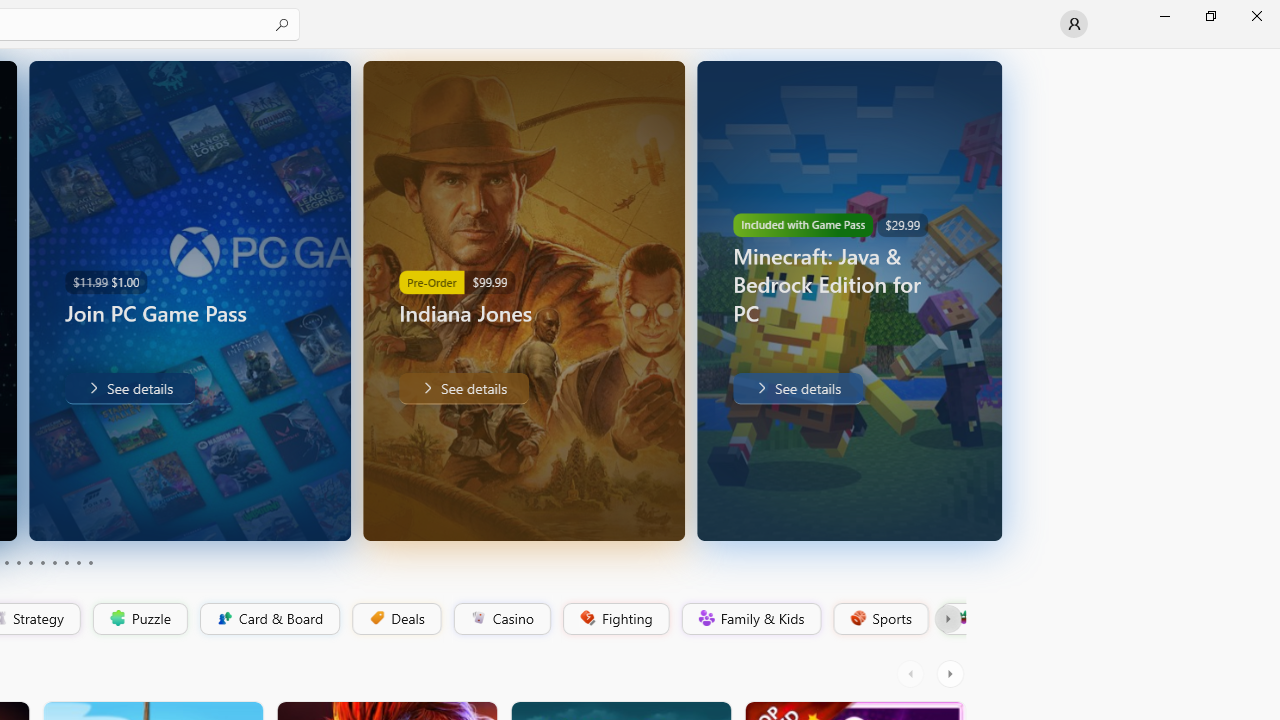 The height and width of the screenshot is (720, 1280). What do you see at coordinates (6, 562) in the screenshot?
I see `Page 3` at bounding box center [6, 562].